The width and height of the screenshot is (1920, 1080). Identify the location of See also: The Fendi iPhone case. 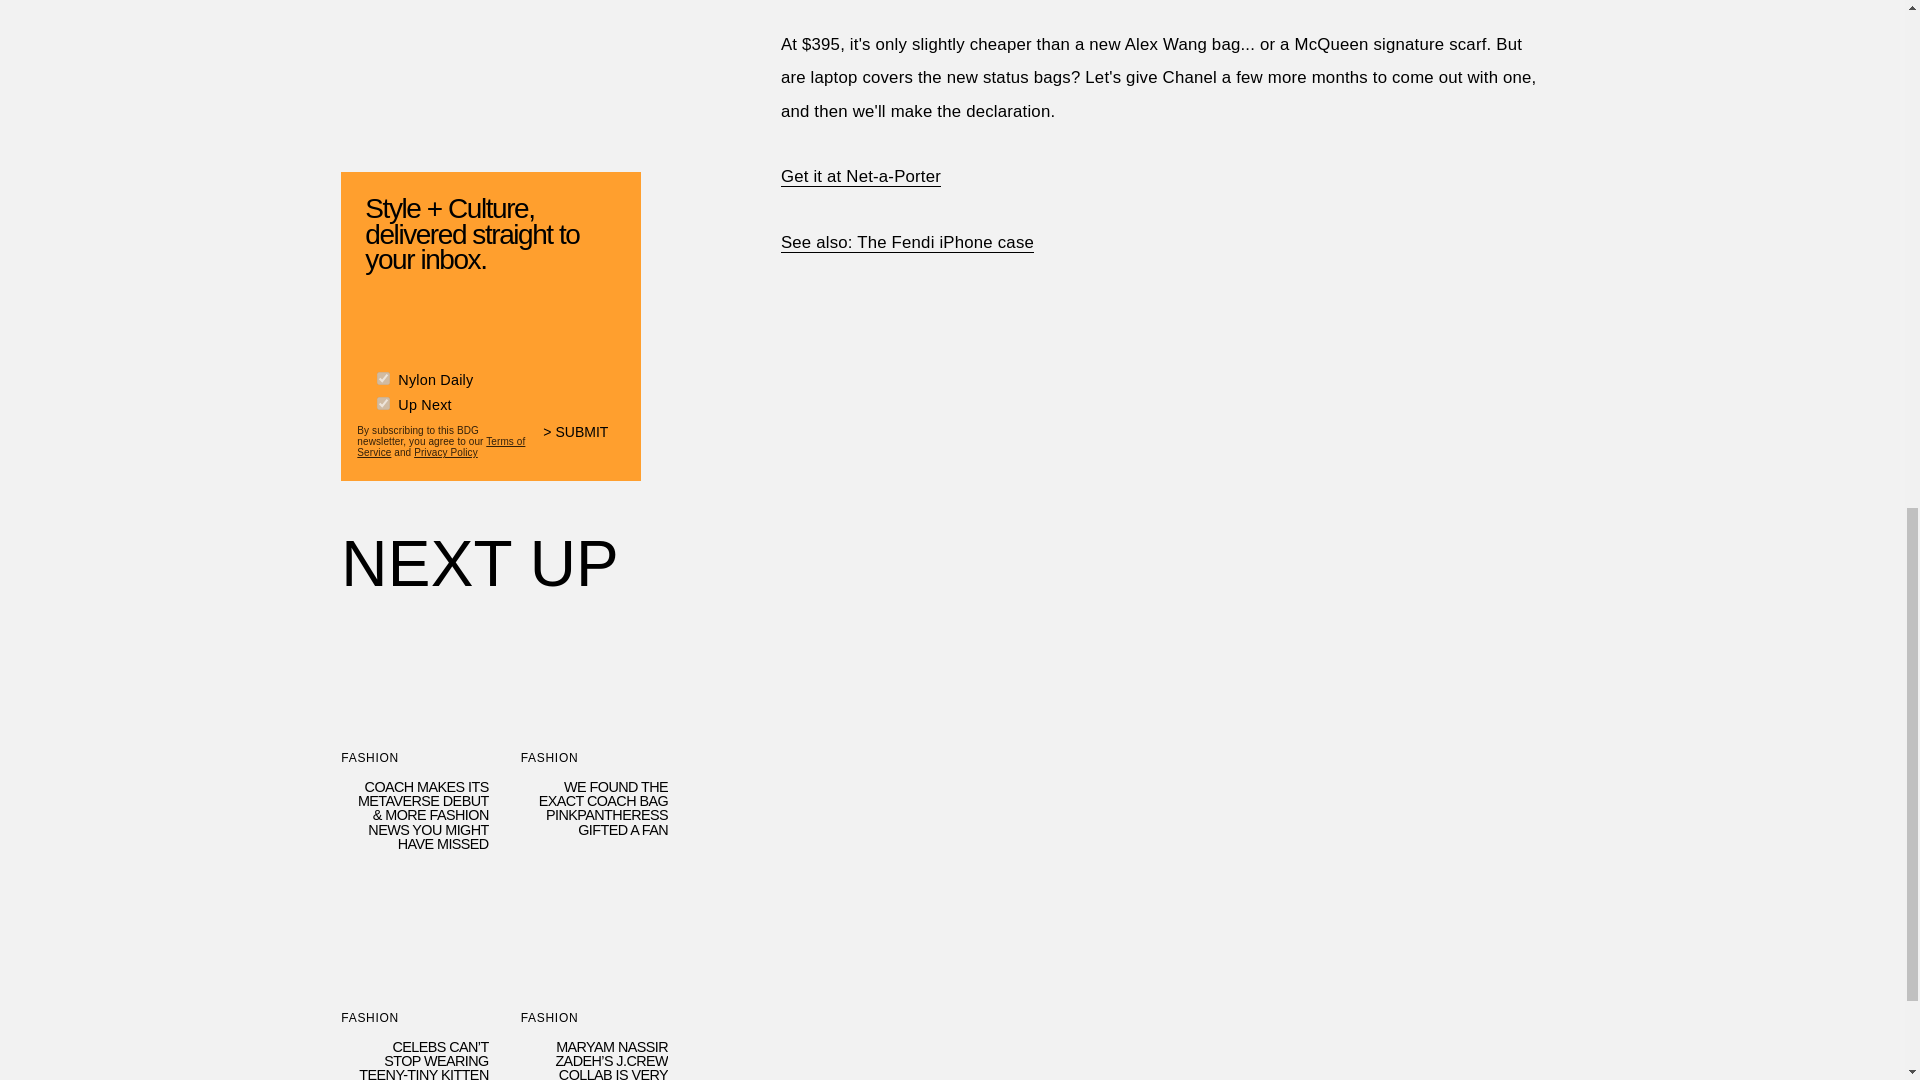
(908, 242).